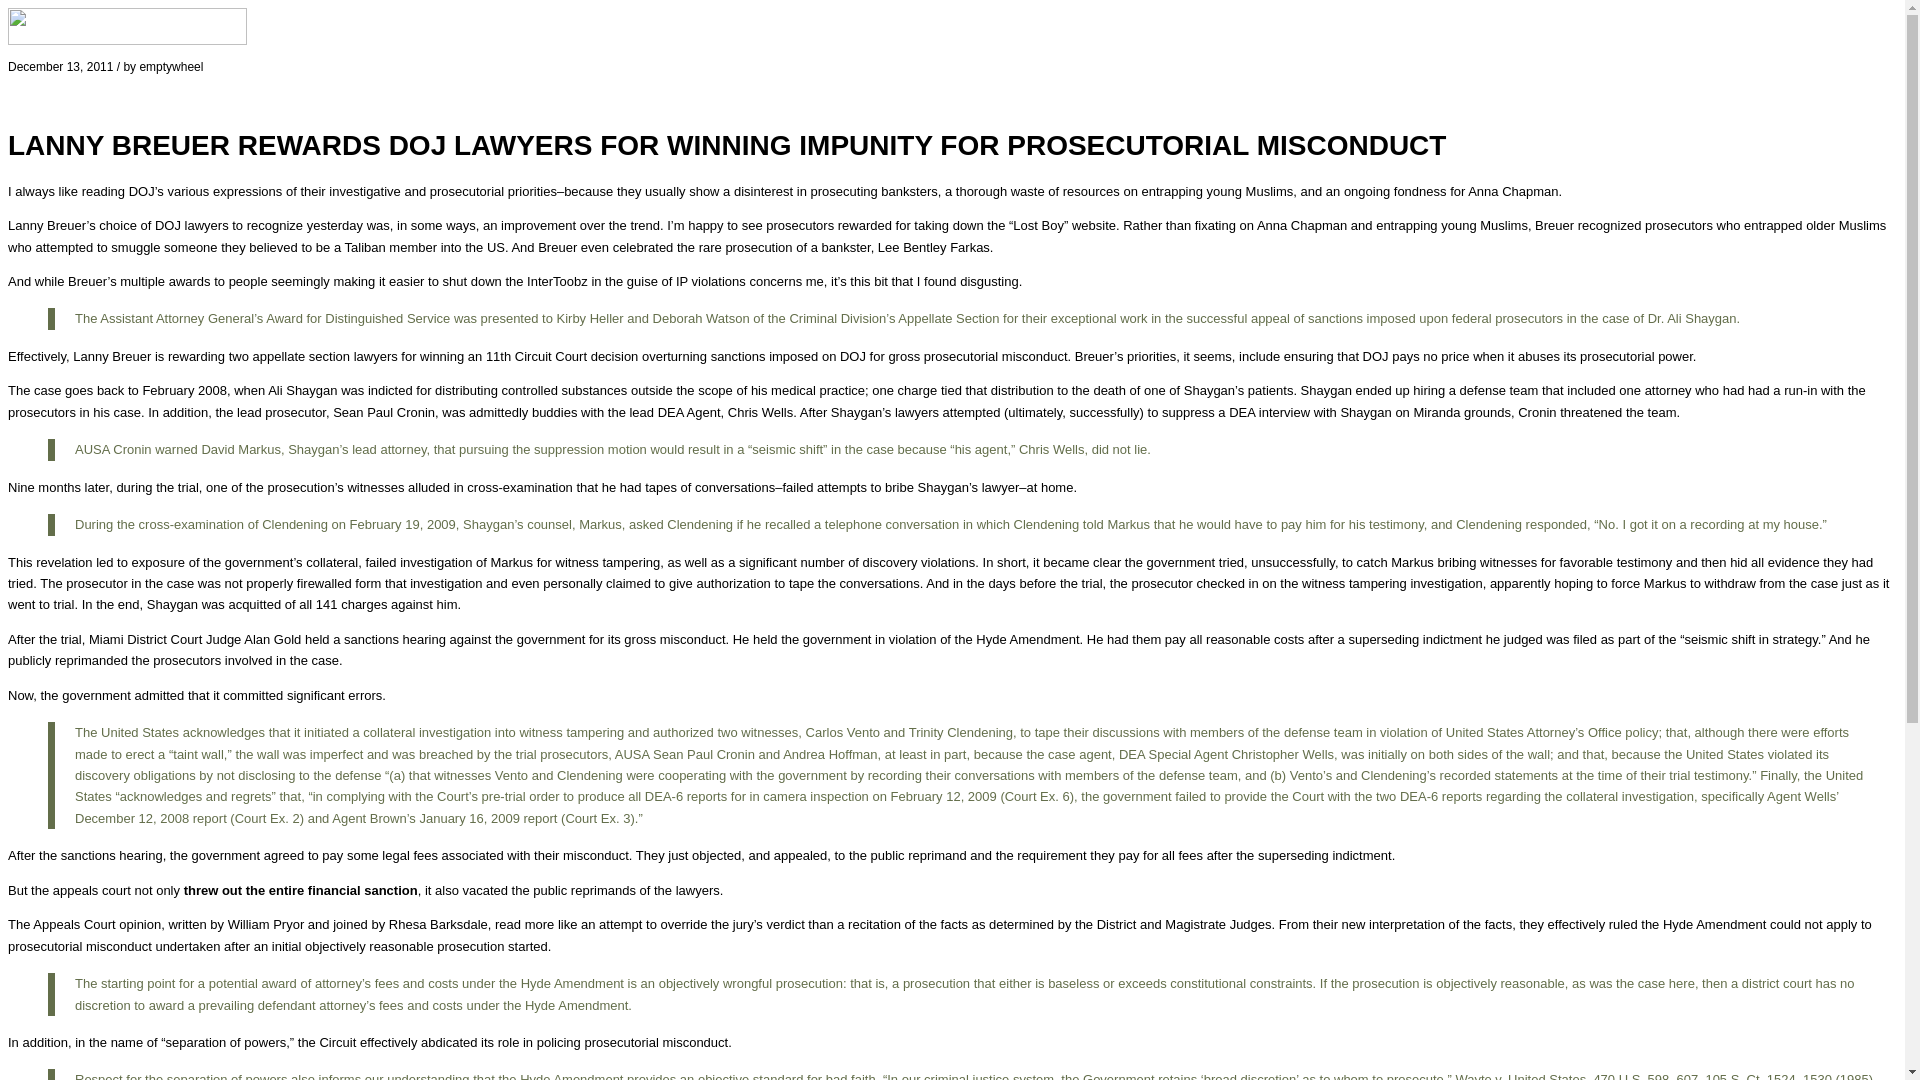 The width and height of the screenshot is (1920, 1080). I want to click on recognized prosecutors, so click(1645, 226).